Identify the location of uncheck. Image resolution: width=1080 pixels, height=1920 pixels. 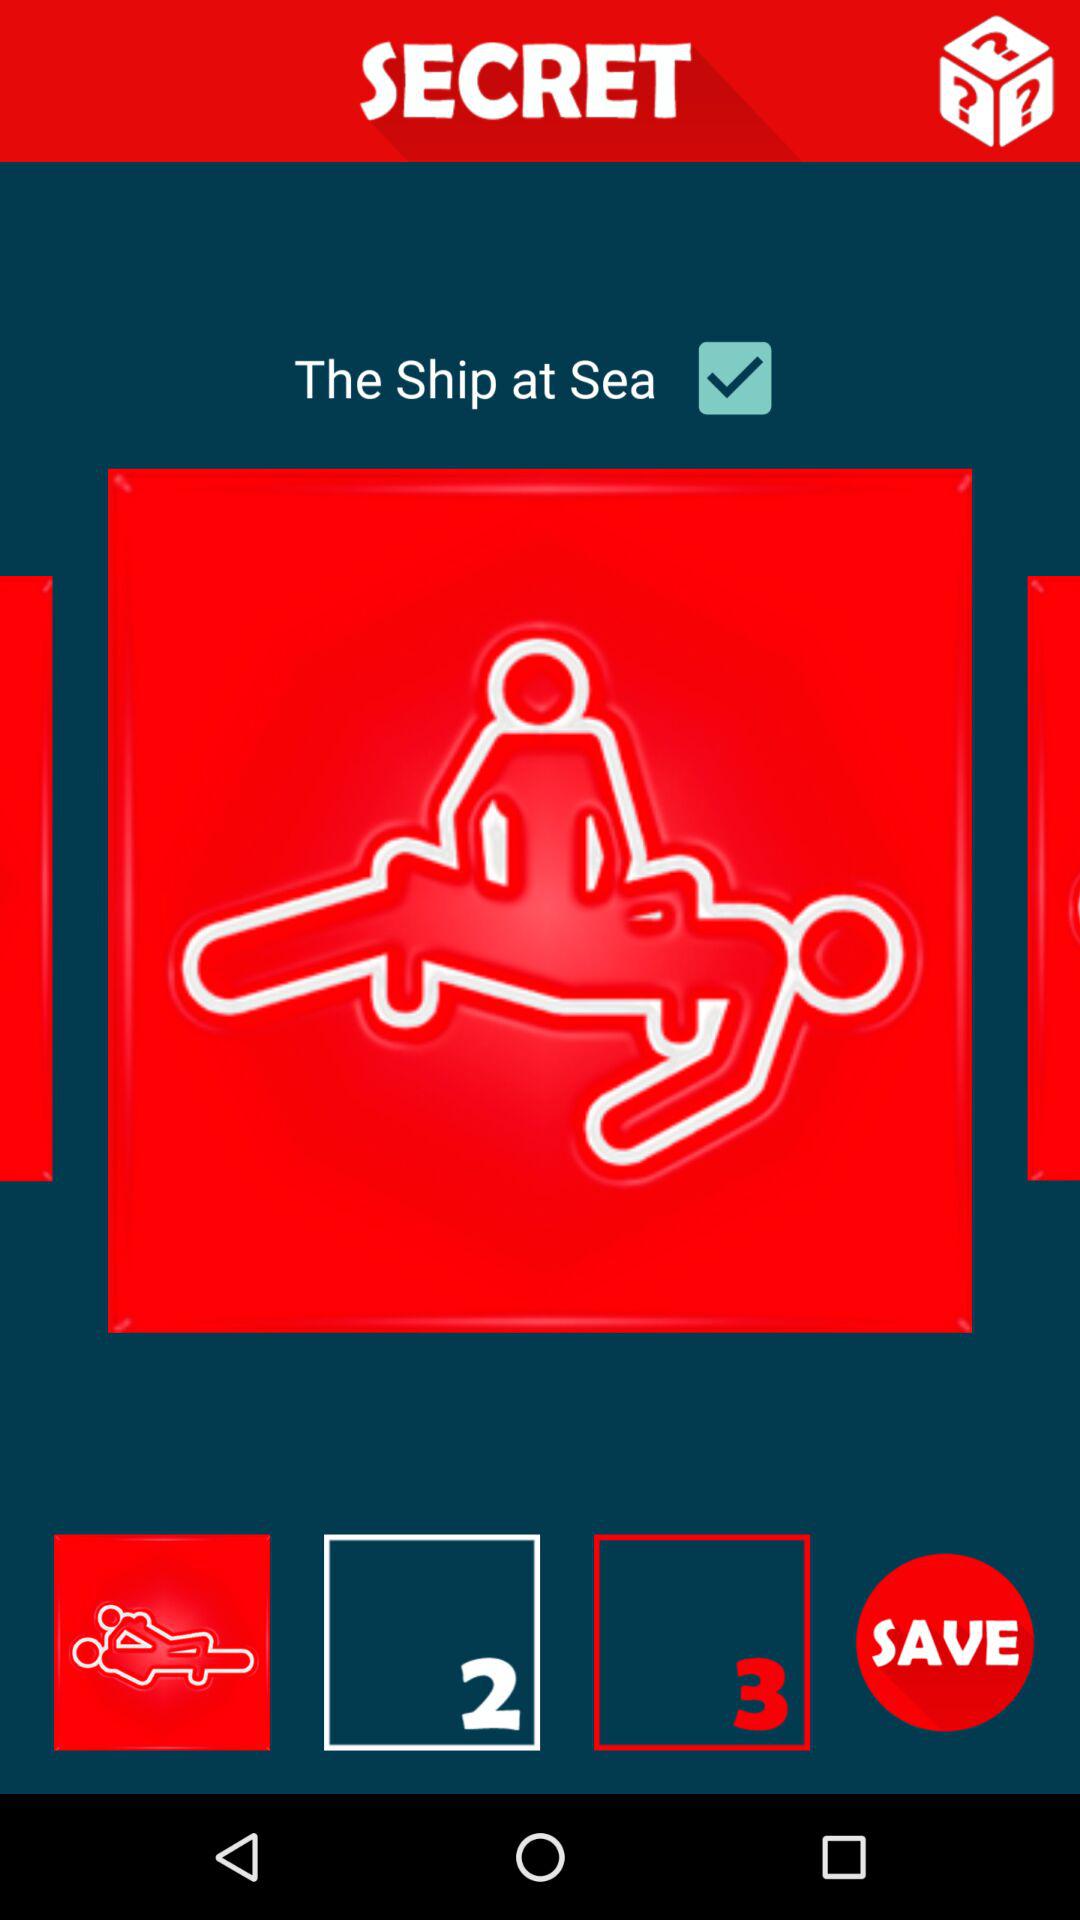
(734, 378).